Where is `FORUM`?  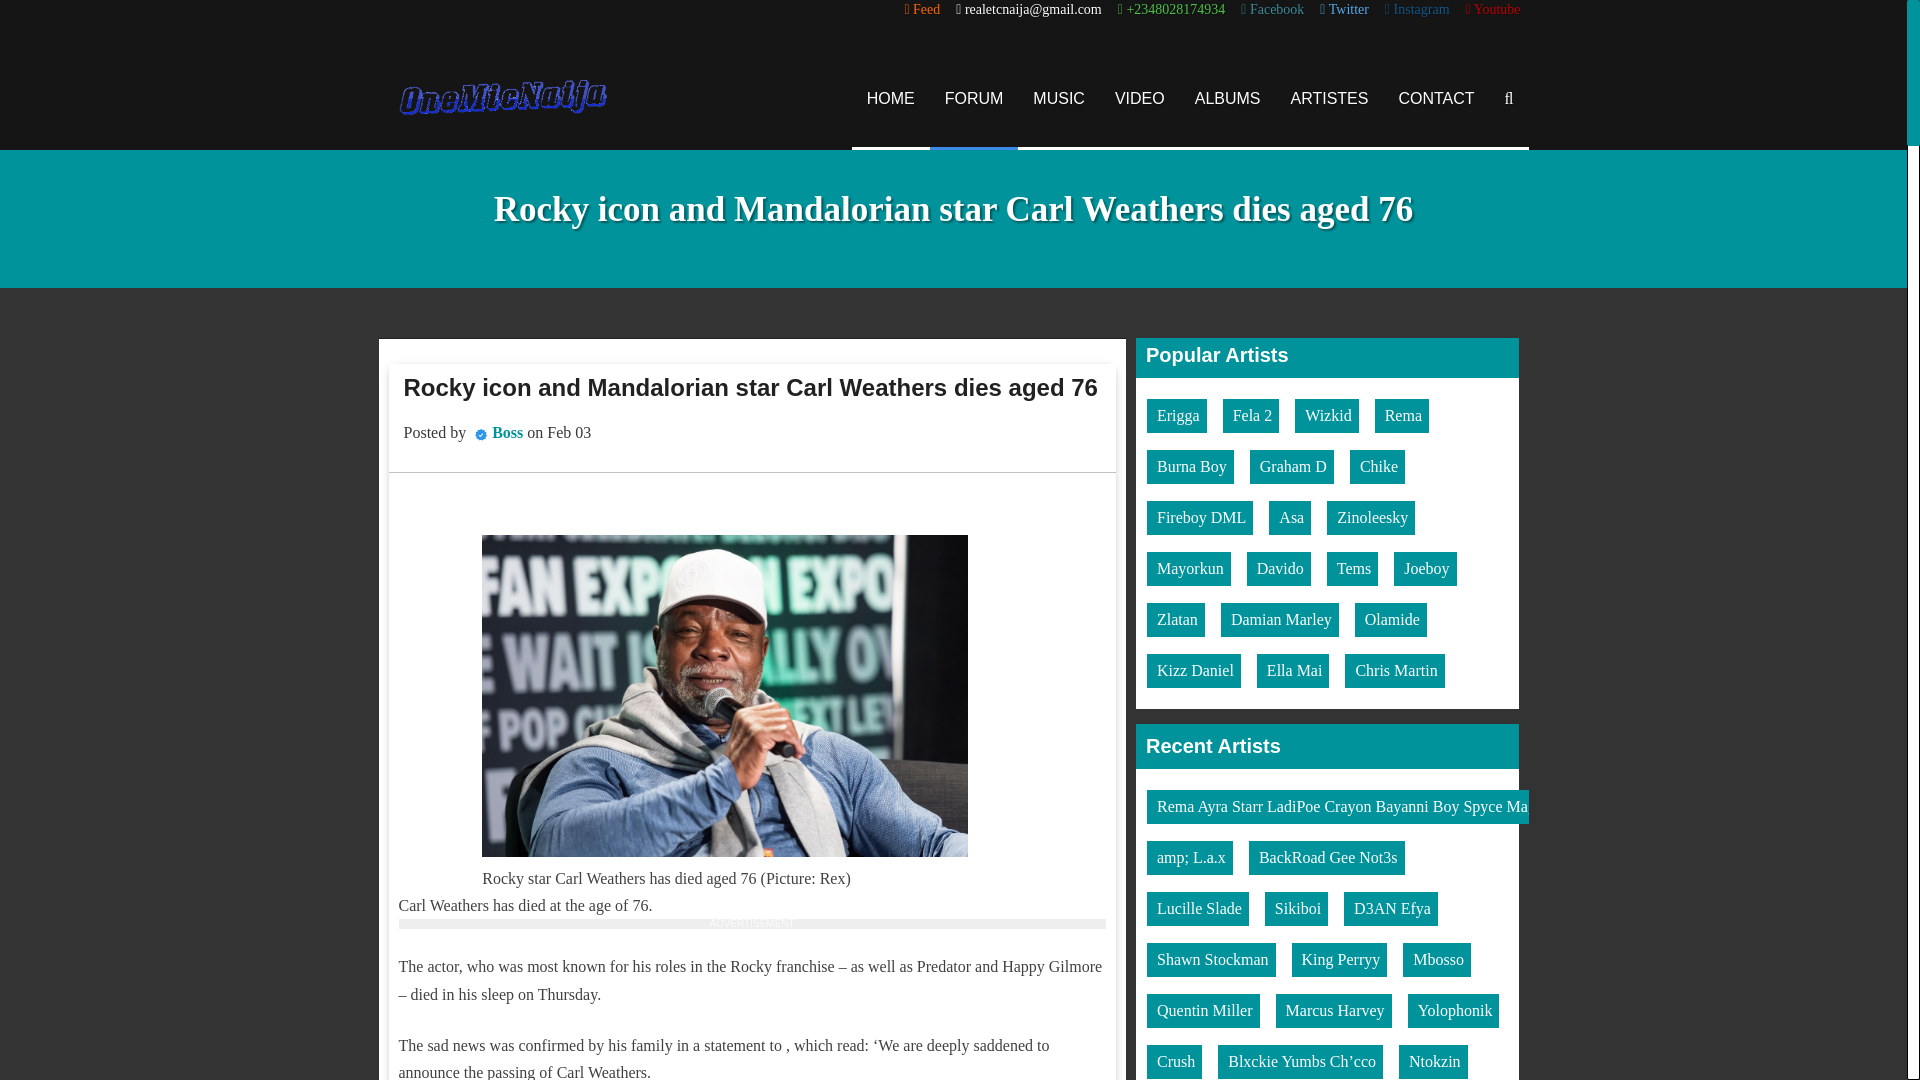
FORUM is located at coordinates (974, 98).